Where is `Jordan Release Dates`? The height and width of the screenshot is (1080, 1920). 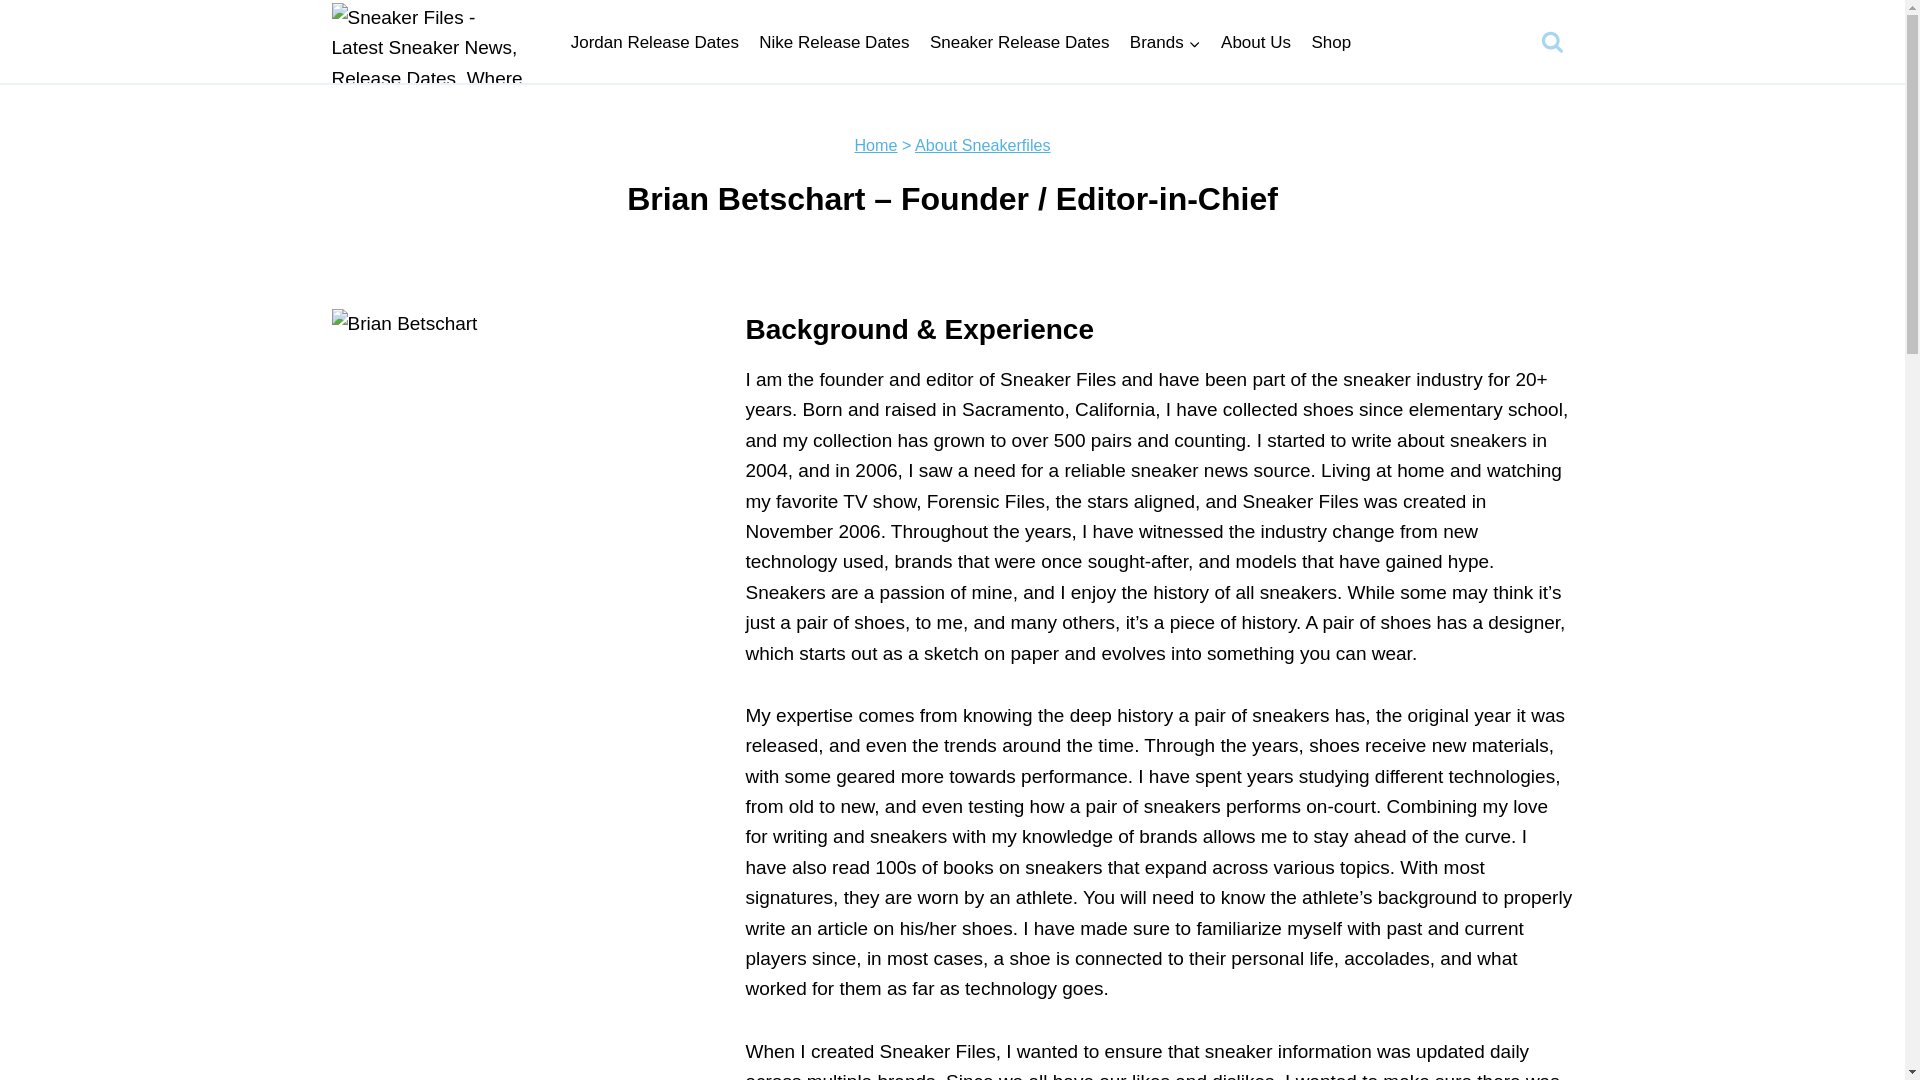 Jordan Release Dates is located at coordinates (654, 42).